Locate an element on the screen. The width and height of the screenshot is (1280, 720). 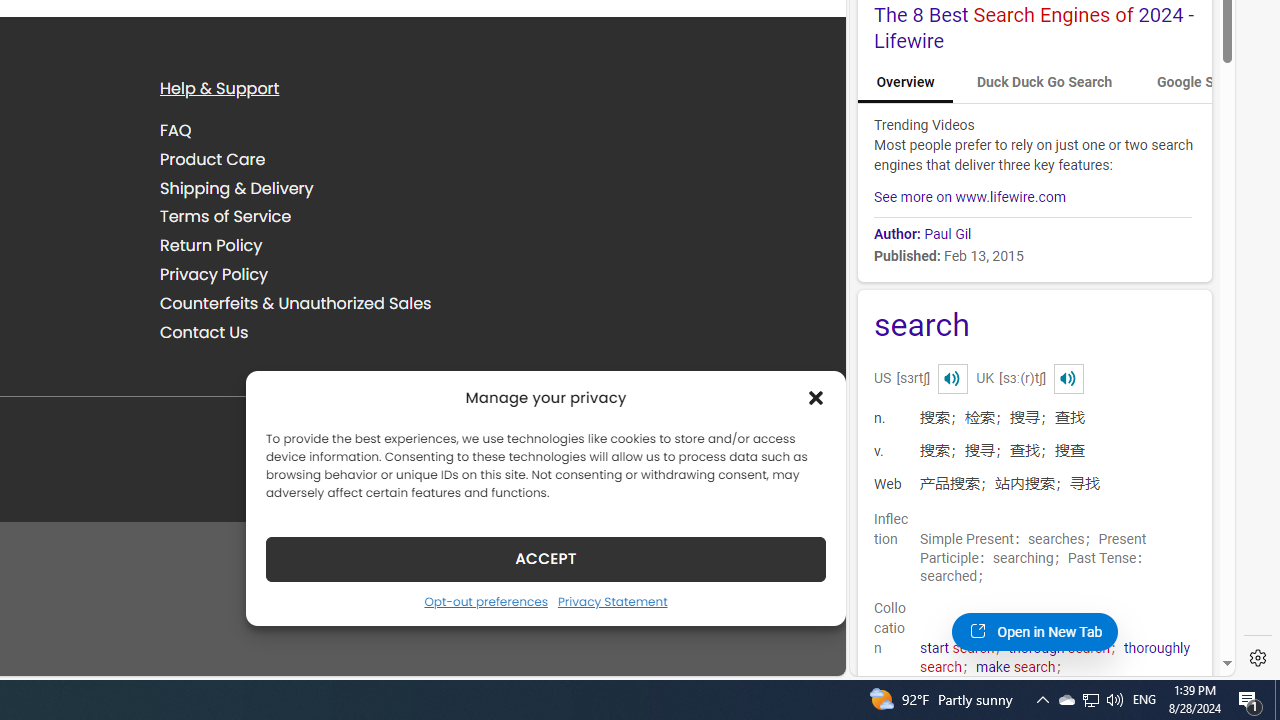
FAQ is located at coordinates (325, 131).